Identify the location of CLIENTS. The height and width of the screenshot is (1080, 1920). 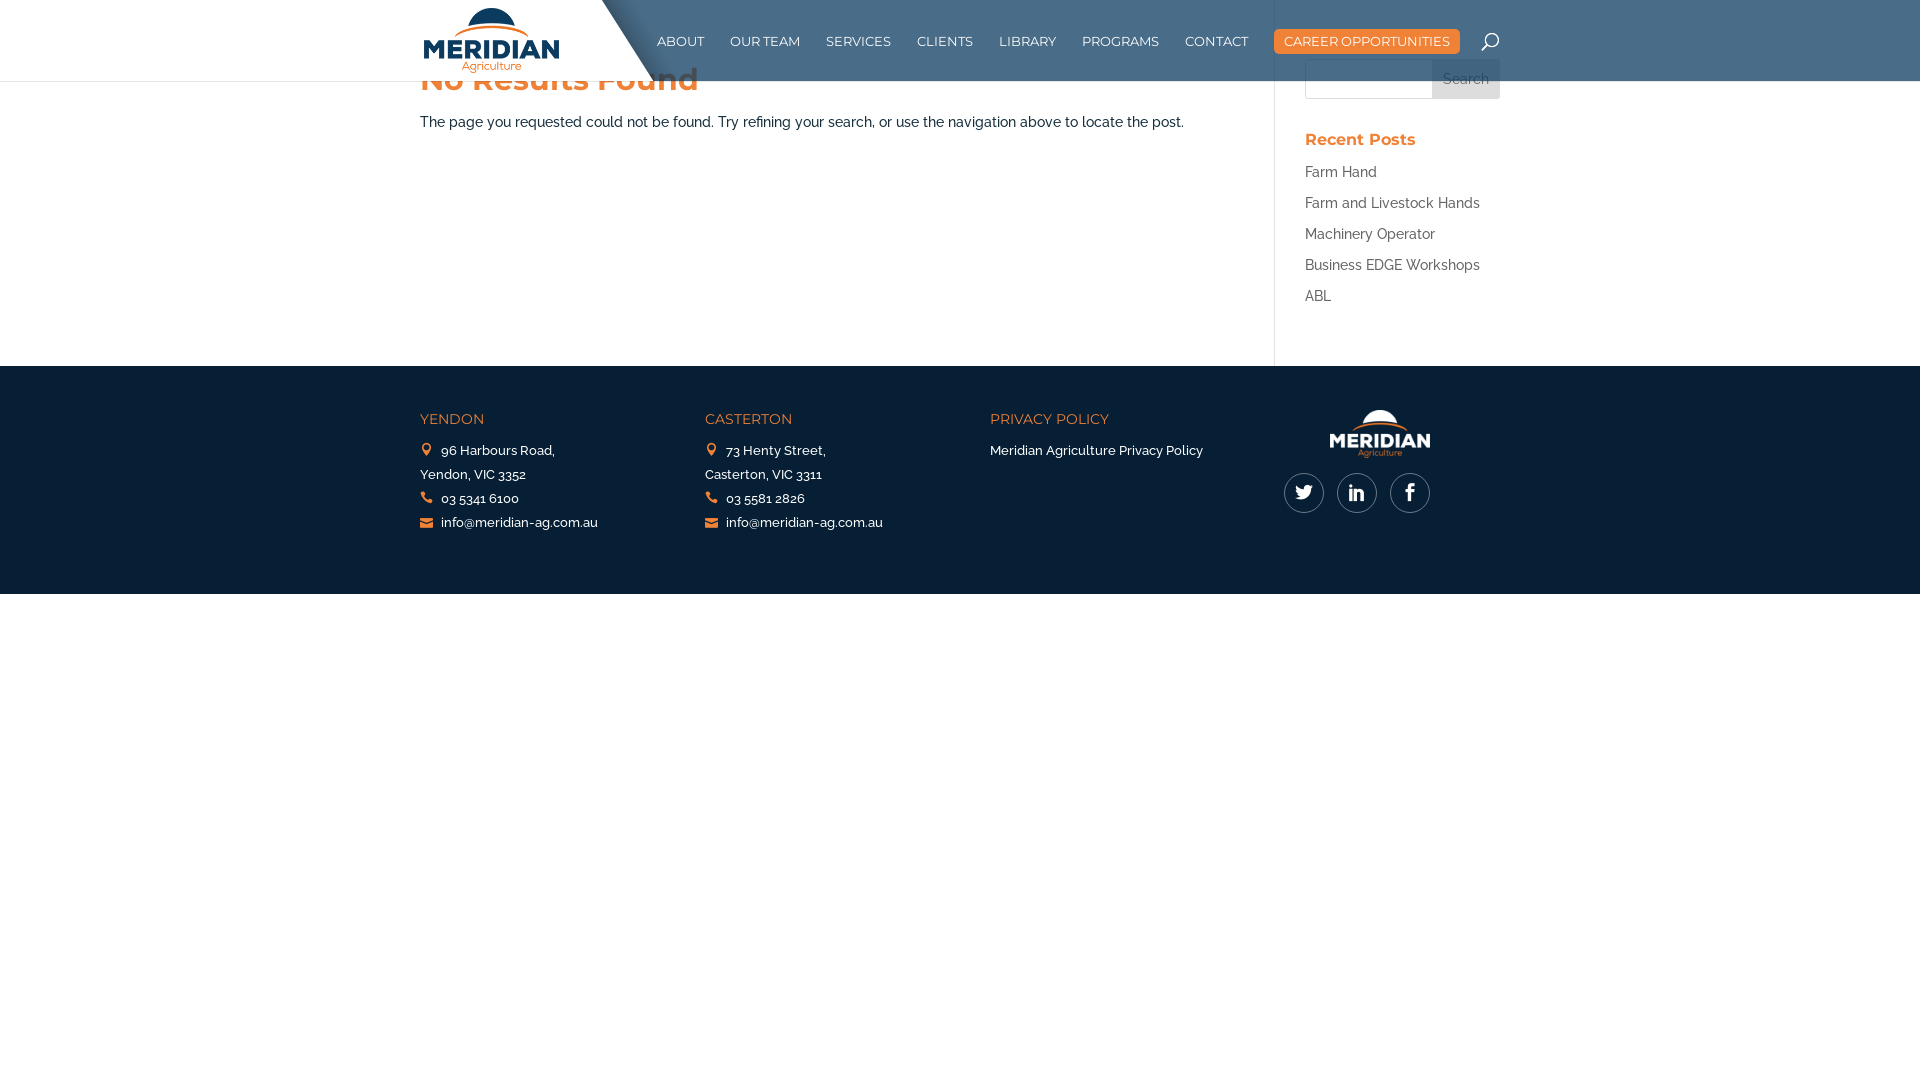
(944, 58).